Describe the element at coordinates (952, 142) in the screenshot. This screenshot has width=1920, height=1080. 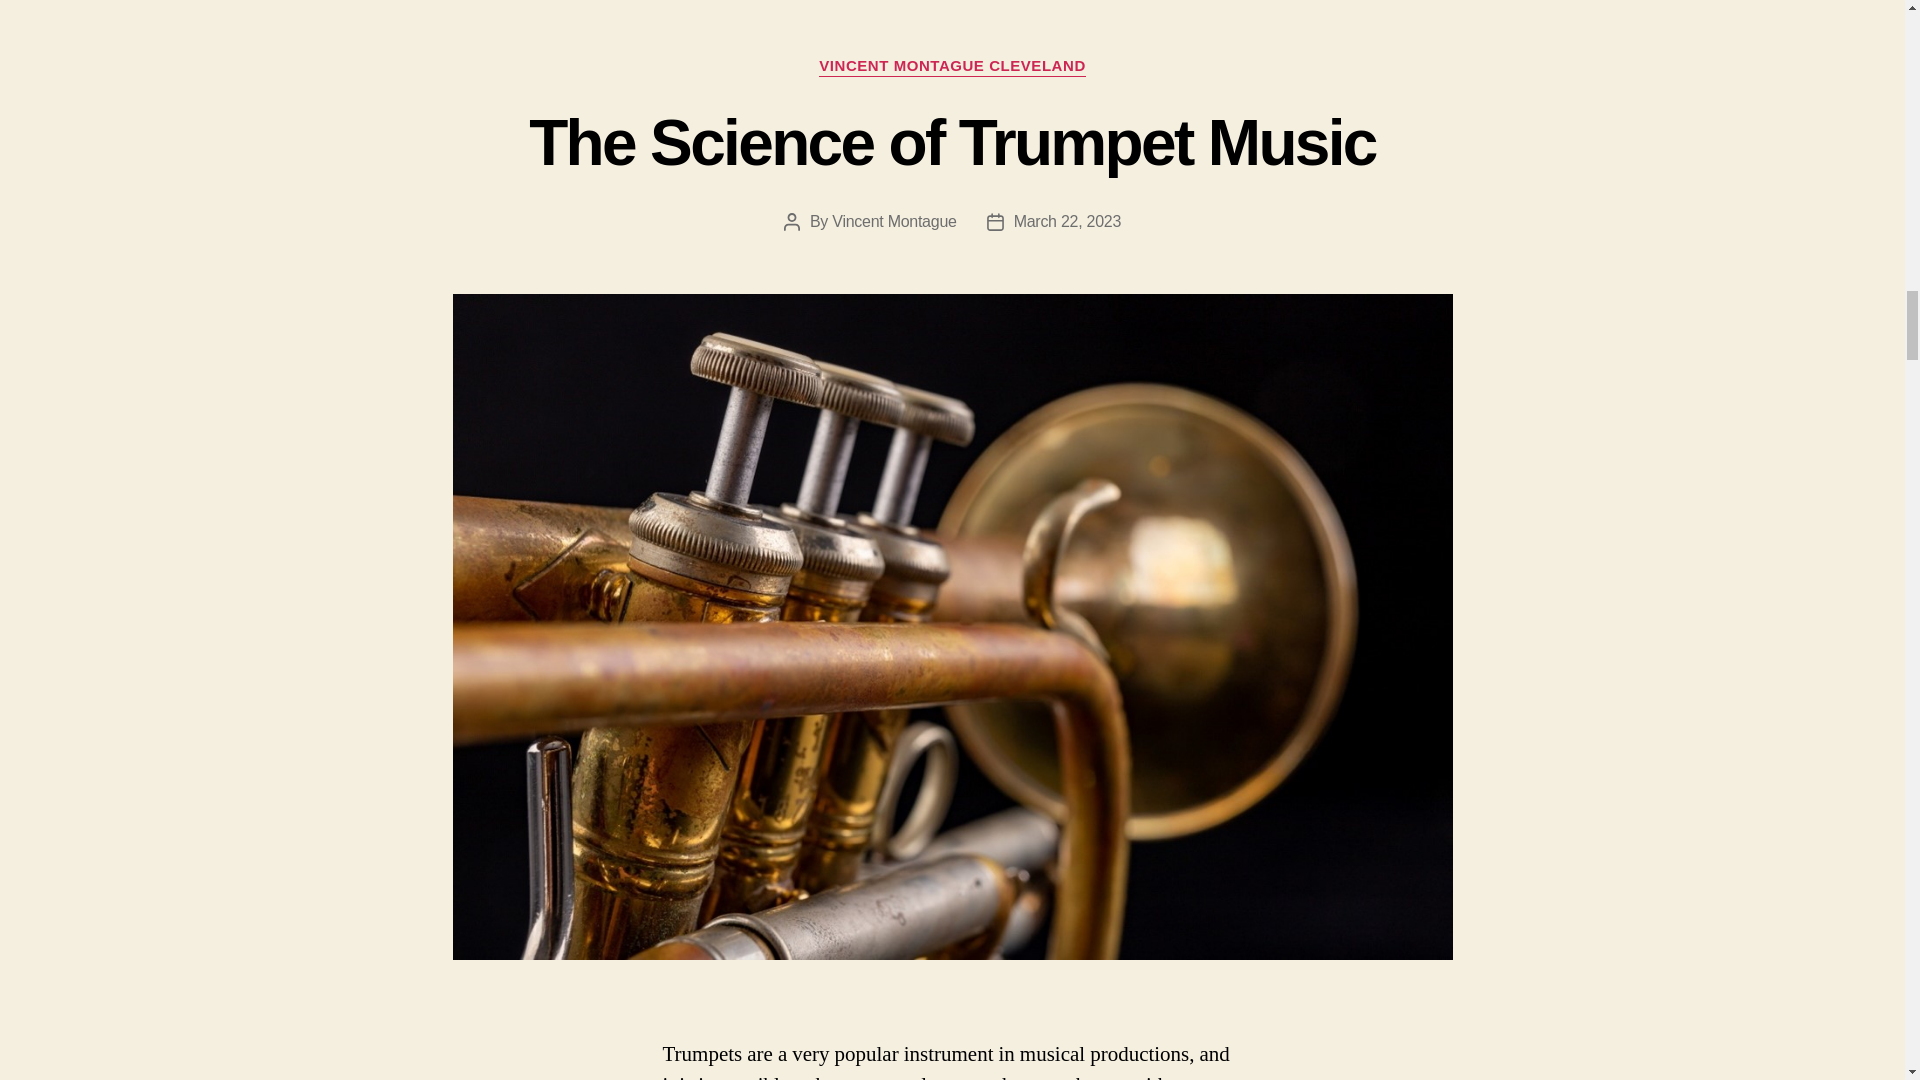
I see `The Science of Trumpet Music` at that location.